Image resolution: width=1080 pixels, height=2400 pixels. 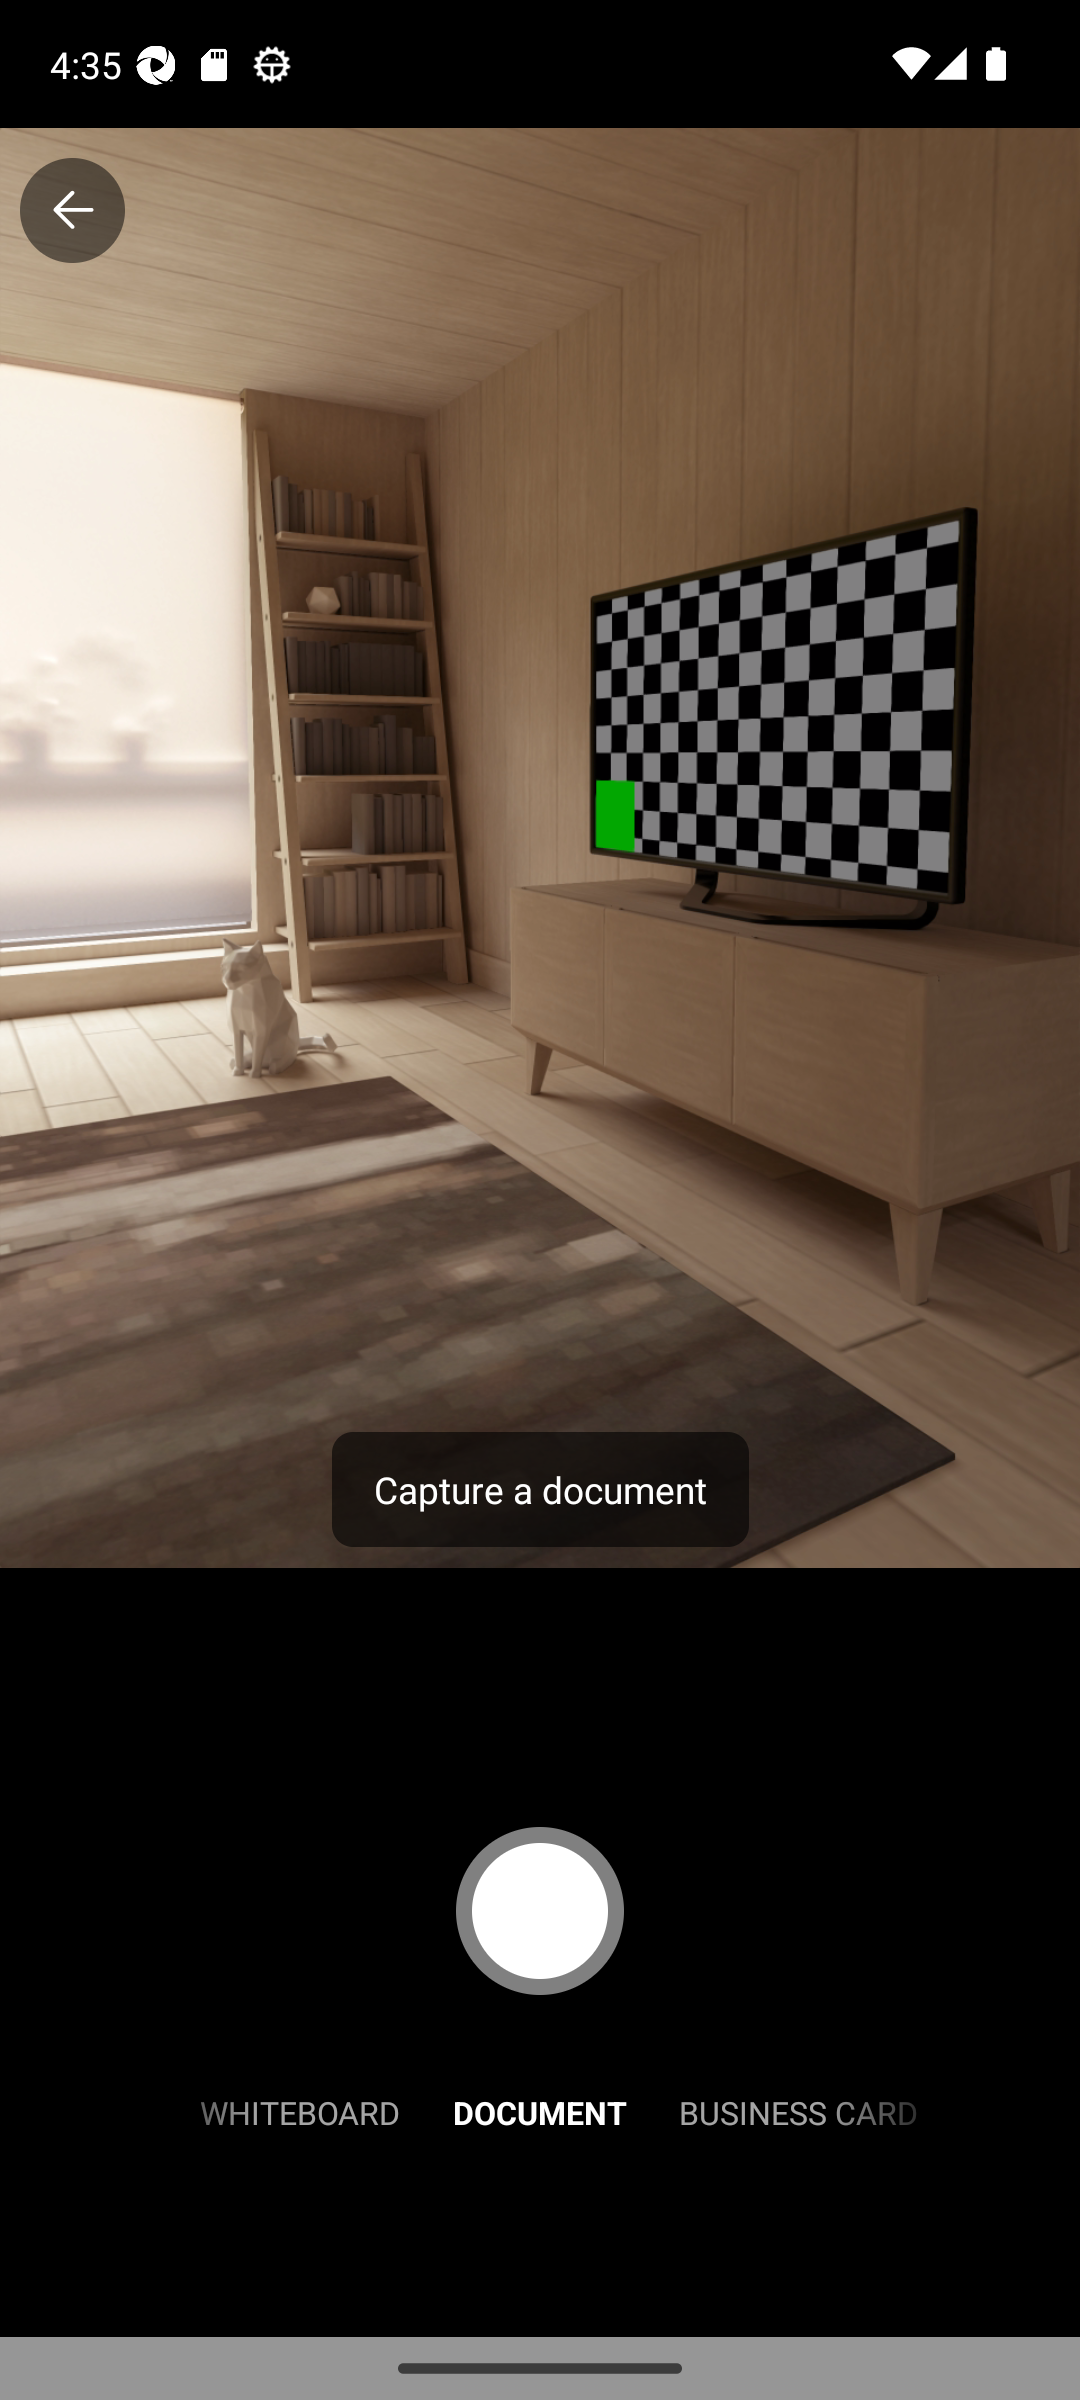 What do you see at coordinates (540, 2110) in the screenshot?
I see `DOCUMENT` at bounding box center [540, 2110].